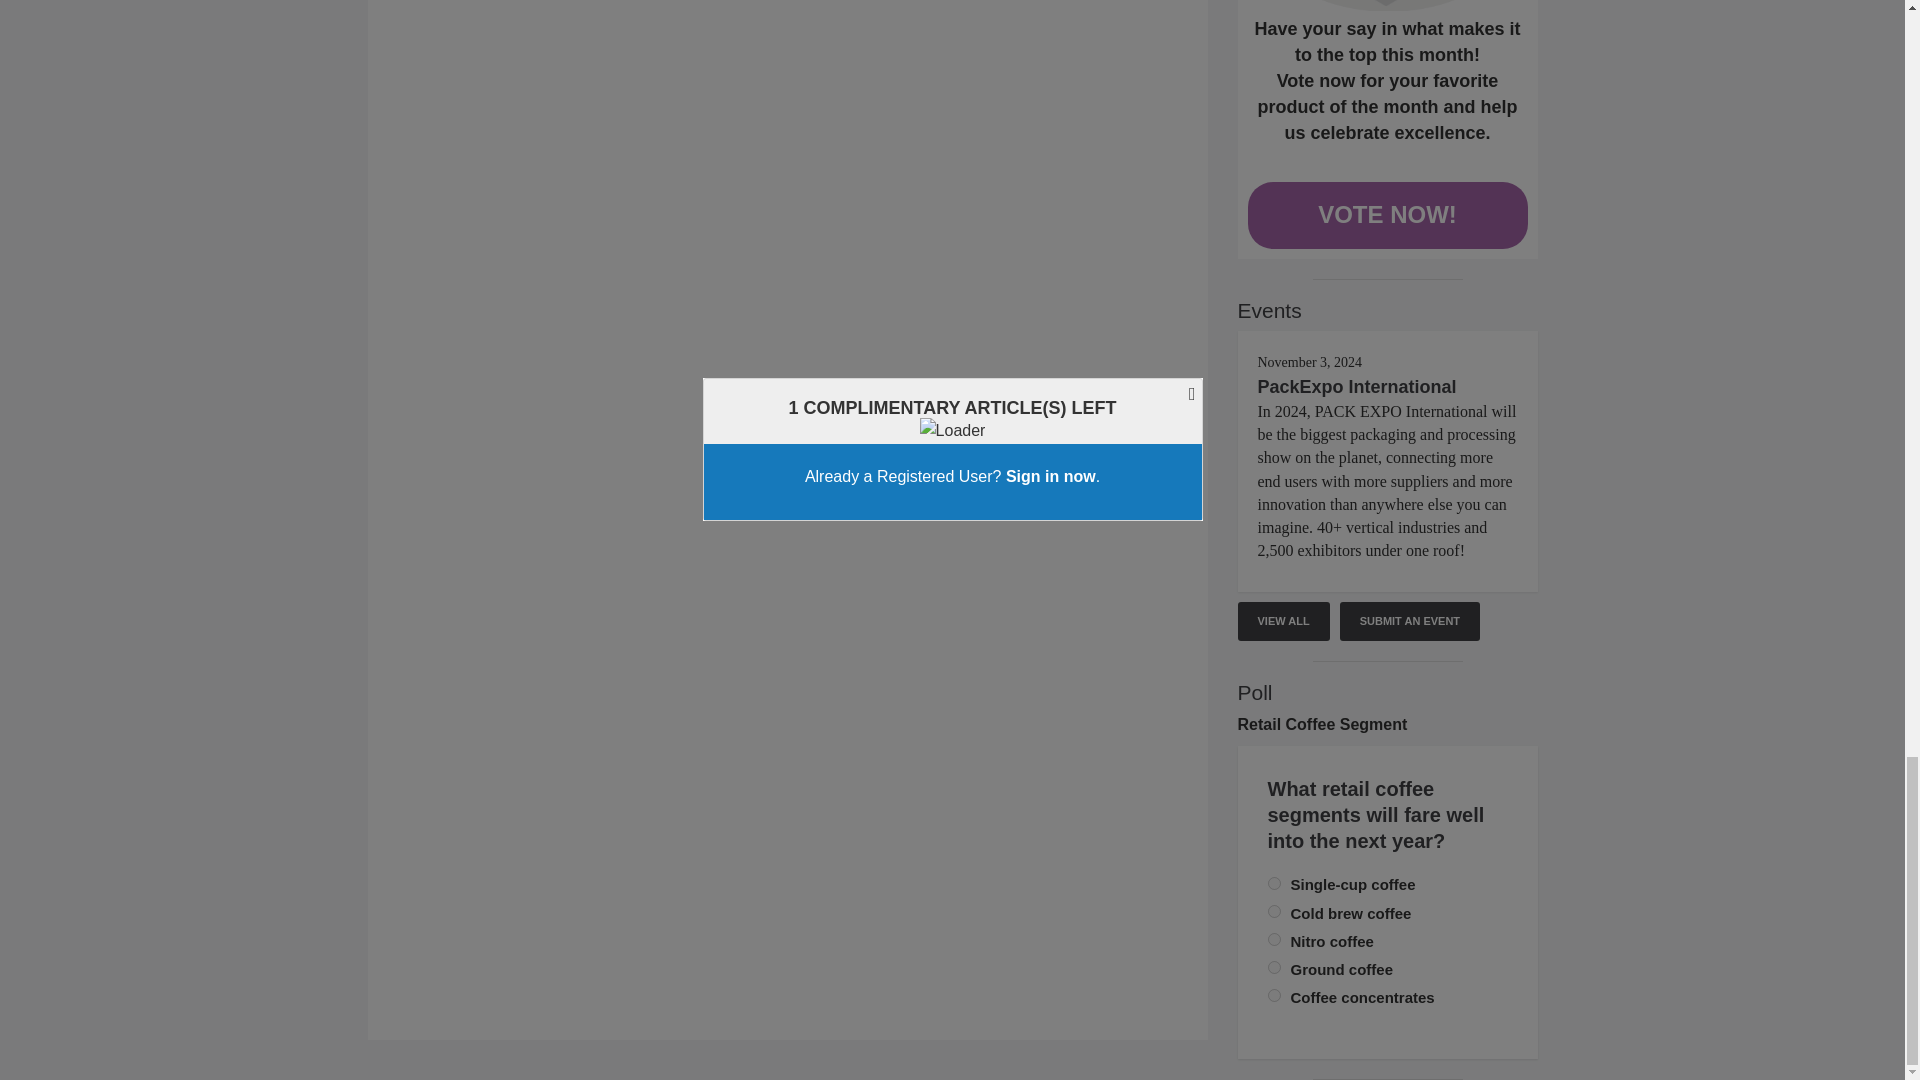 The height and width of the screenshot is (1080, 1920). What do you see at coordinates (1274, 968) in the screenshot?
I see `3096` at bounding box center [1274, 968].